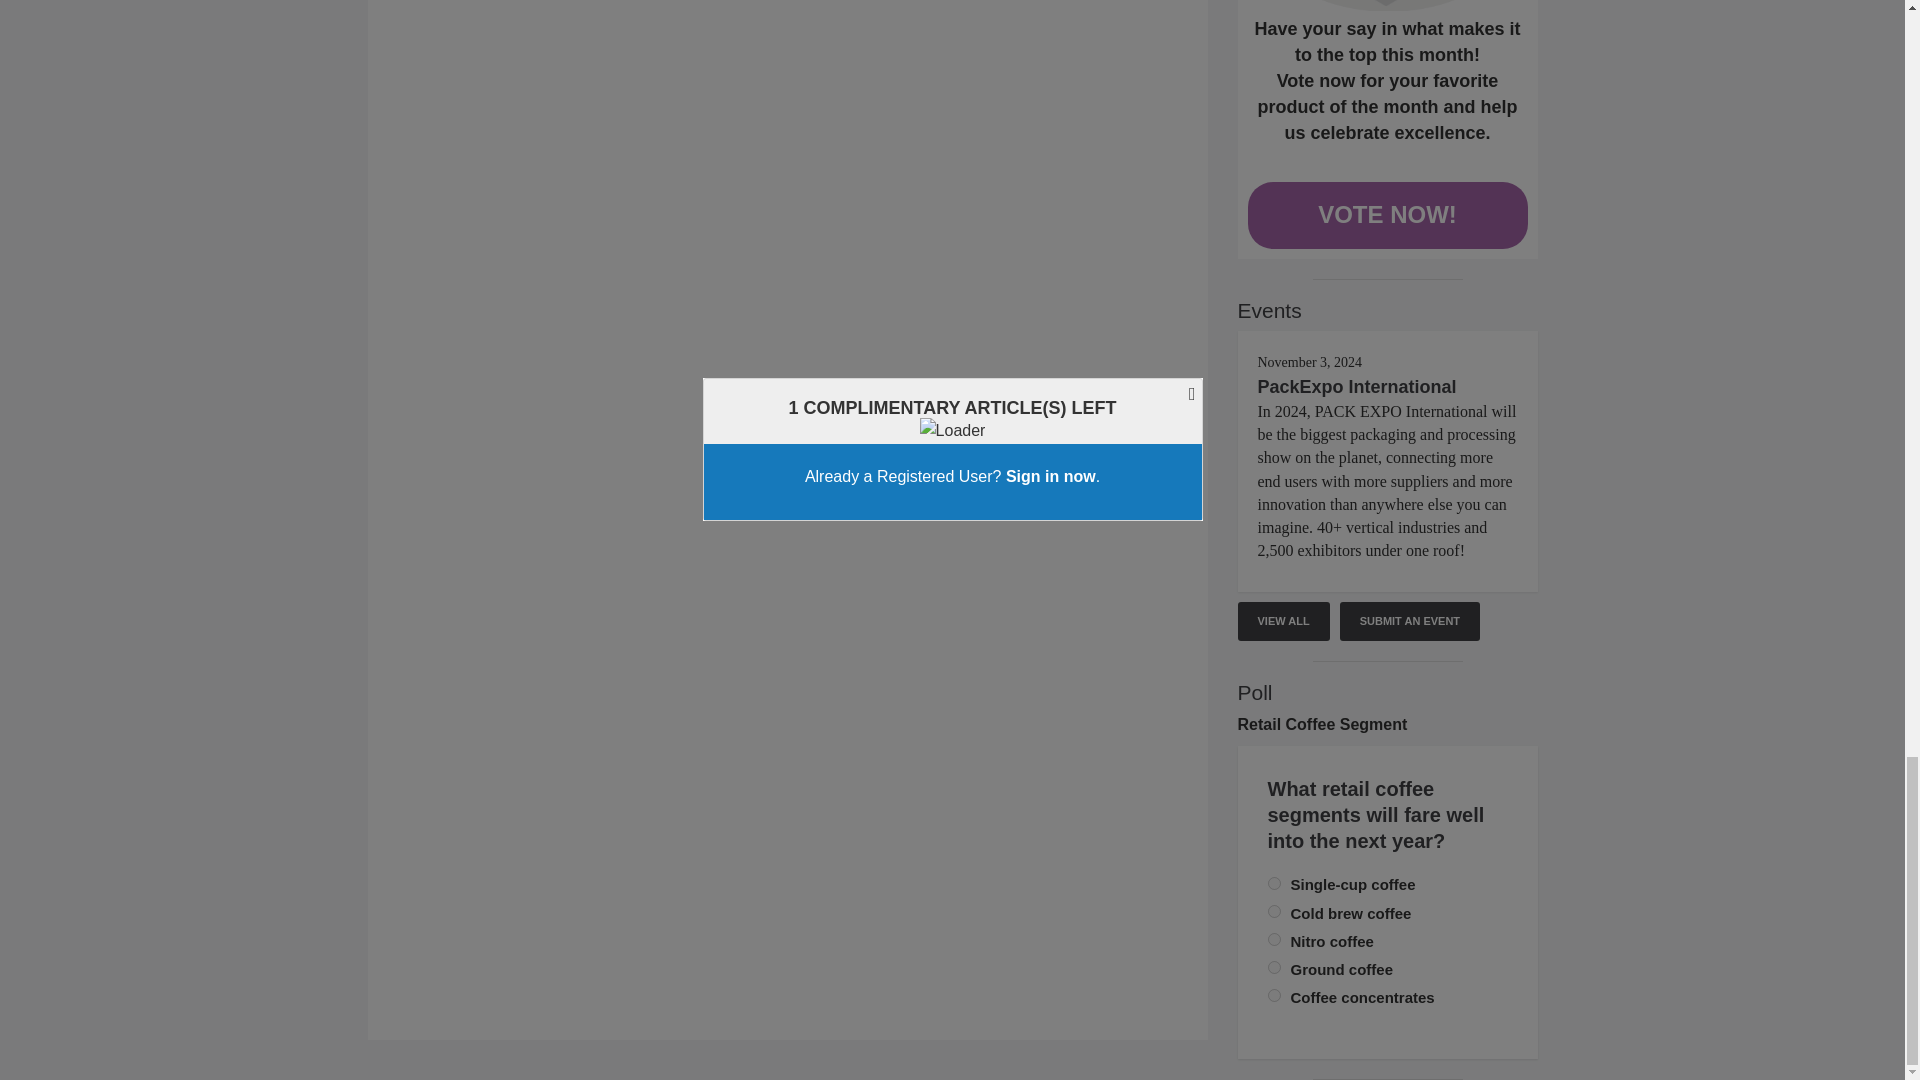 The height and width of the screenshot is (1080, 1920). What do you see at coordinates (1274, 968) in the screenshot?
I see `3096` at bounding box center [1274, 968].